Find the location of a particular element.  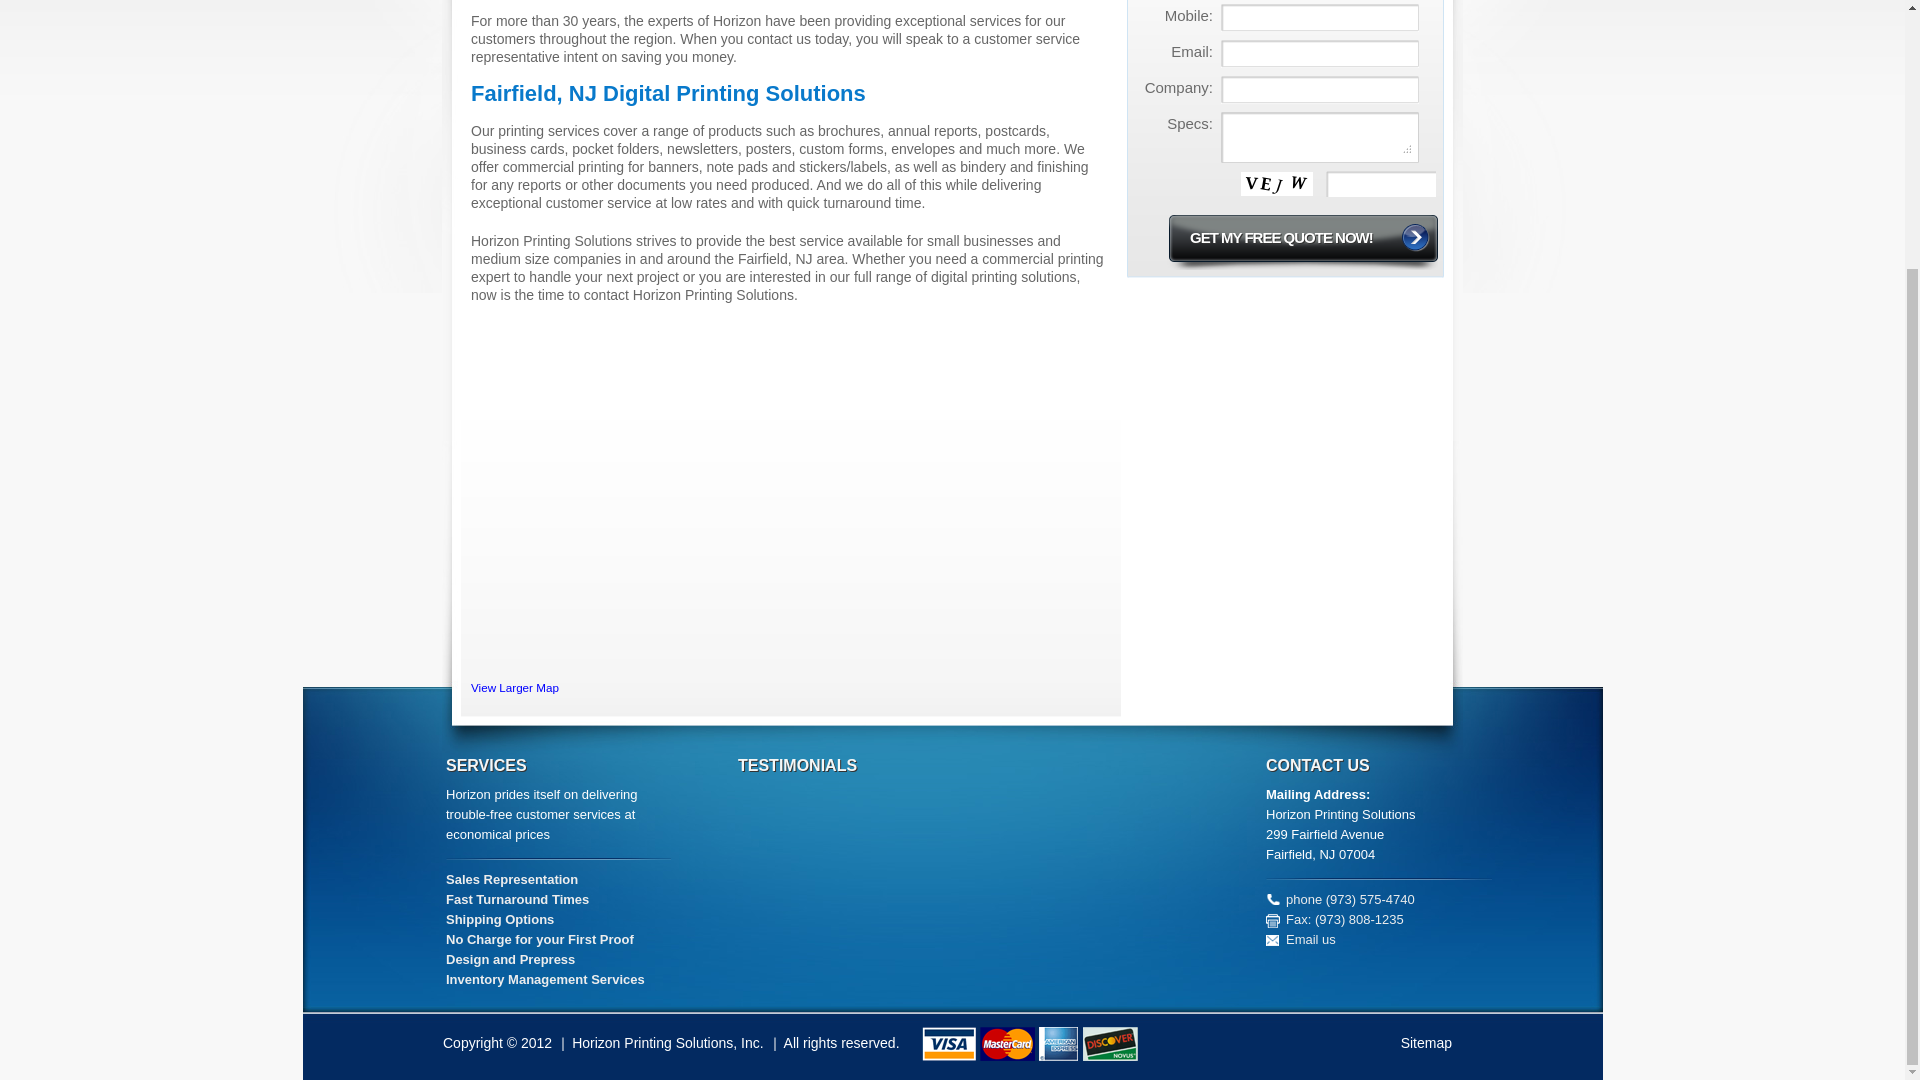

Fast Turnaround Times is located at coordinates (517, 900).